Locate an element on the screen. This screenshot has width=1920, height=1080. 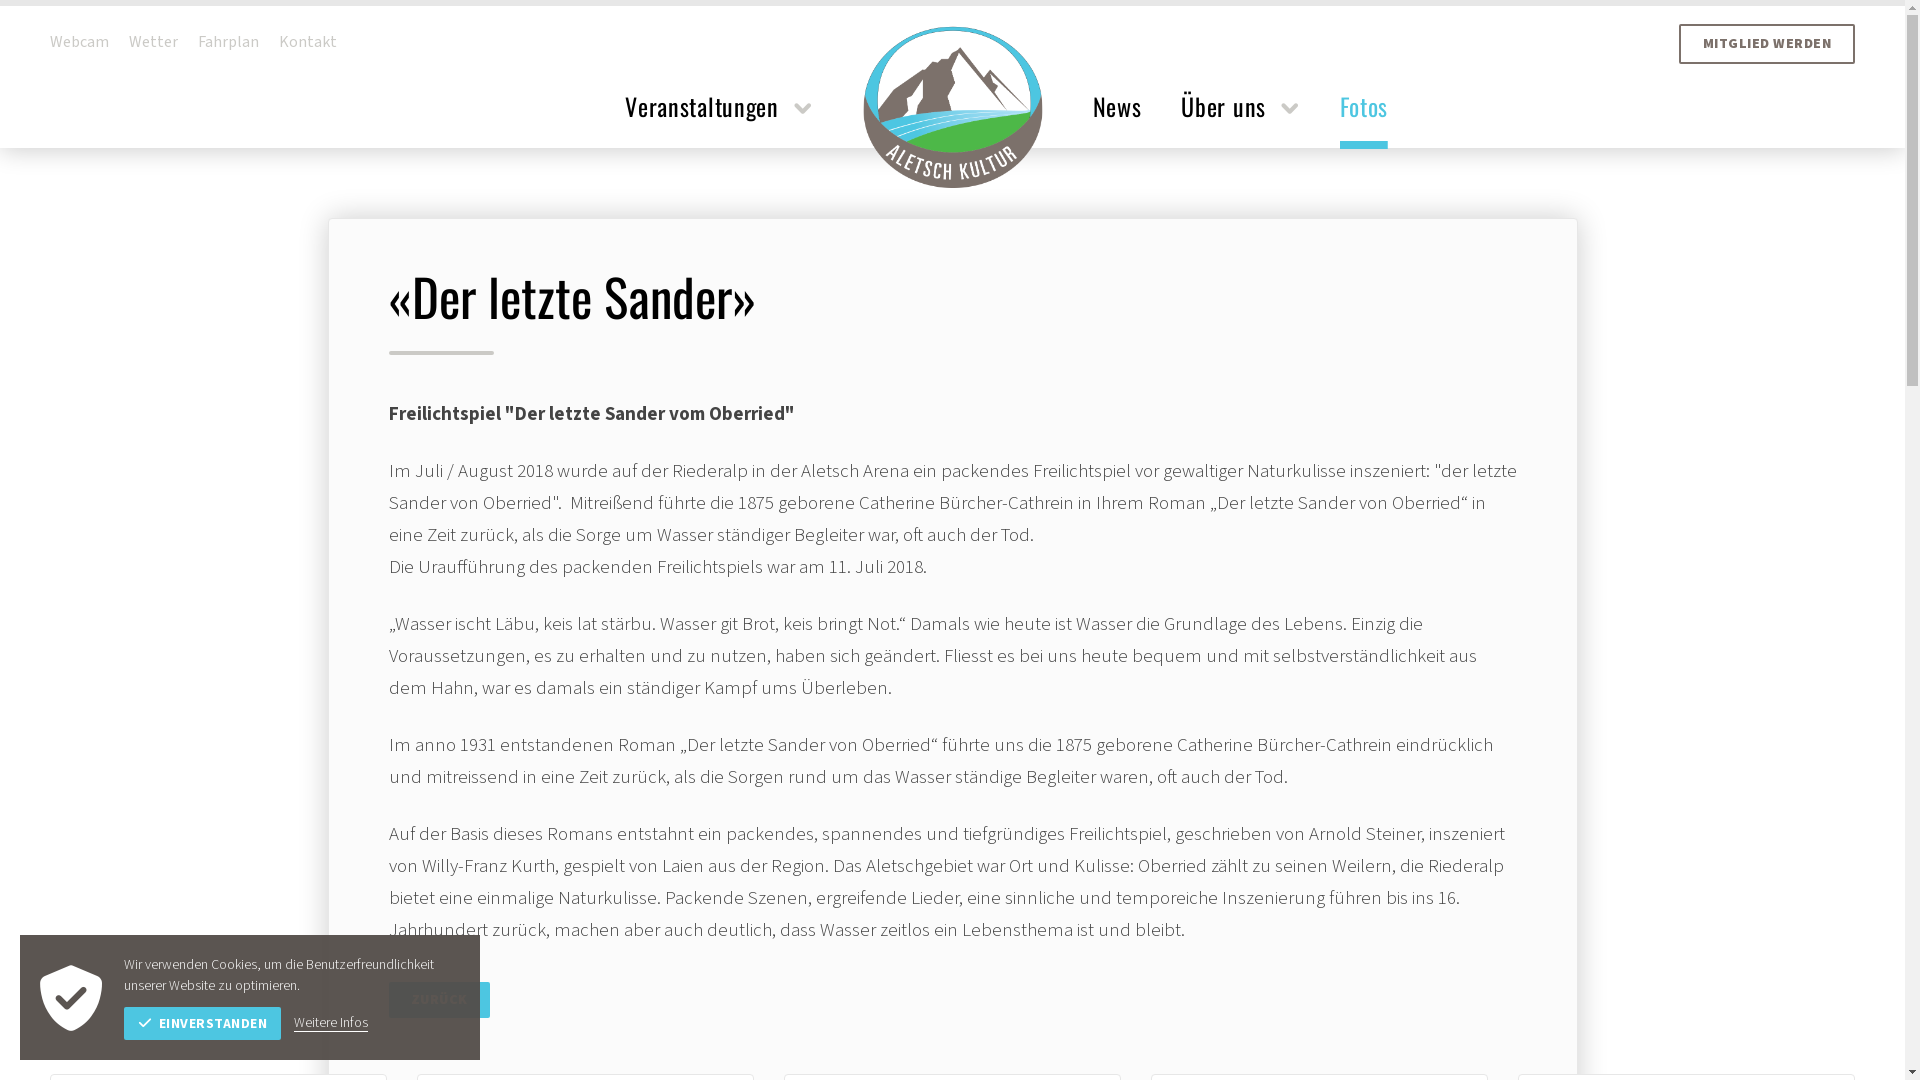
Webcam is located at coordinates (90, 42).